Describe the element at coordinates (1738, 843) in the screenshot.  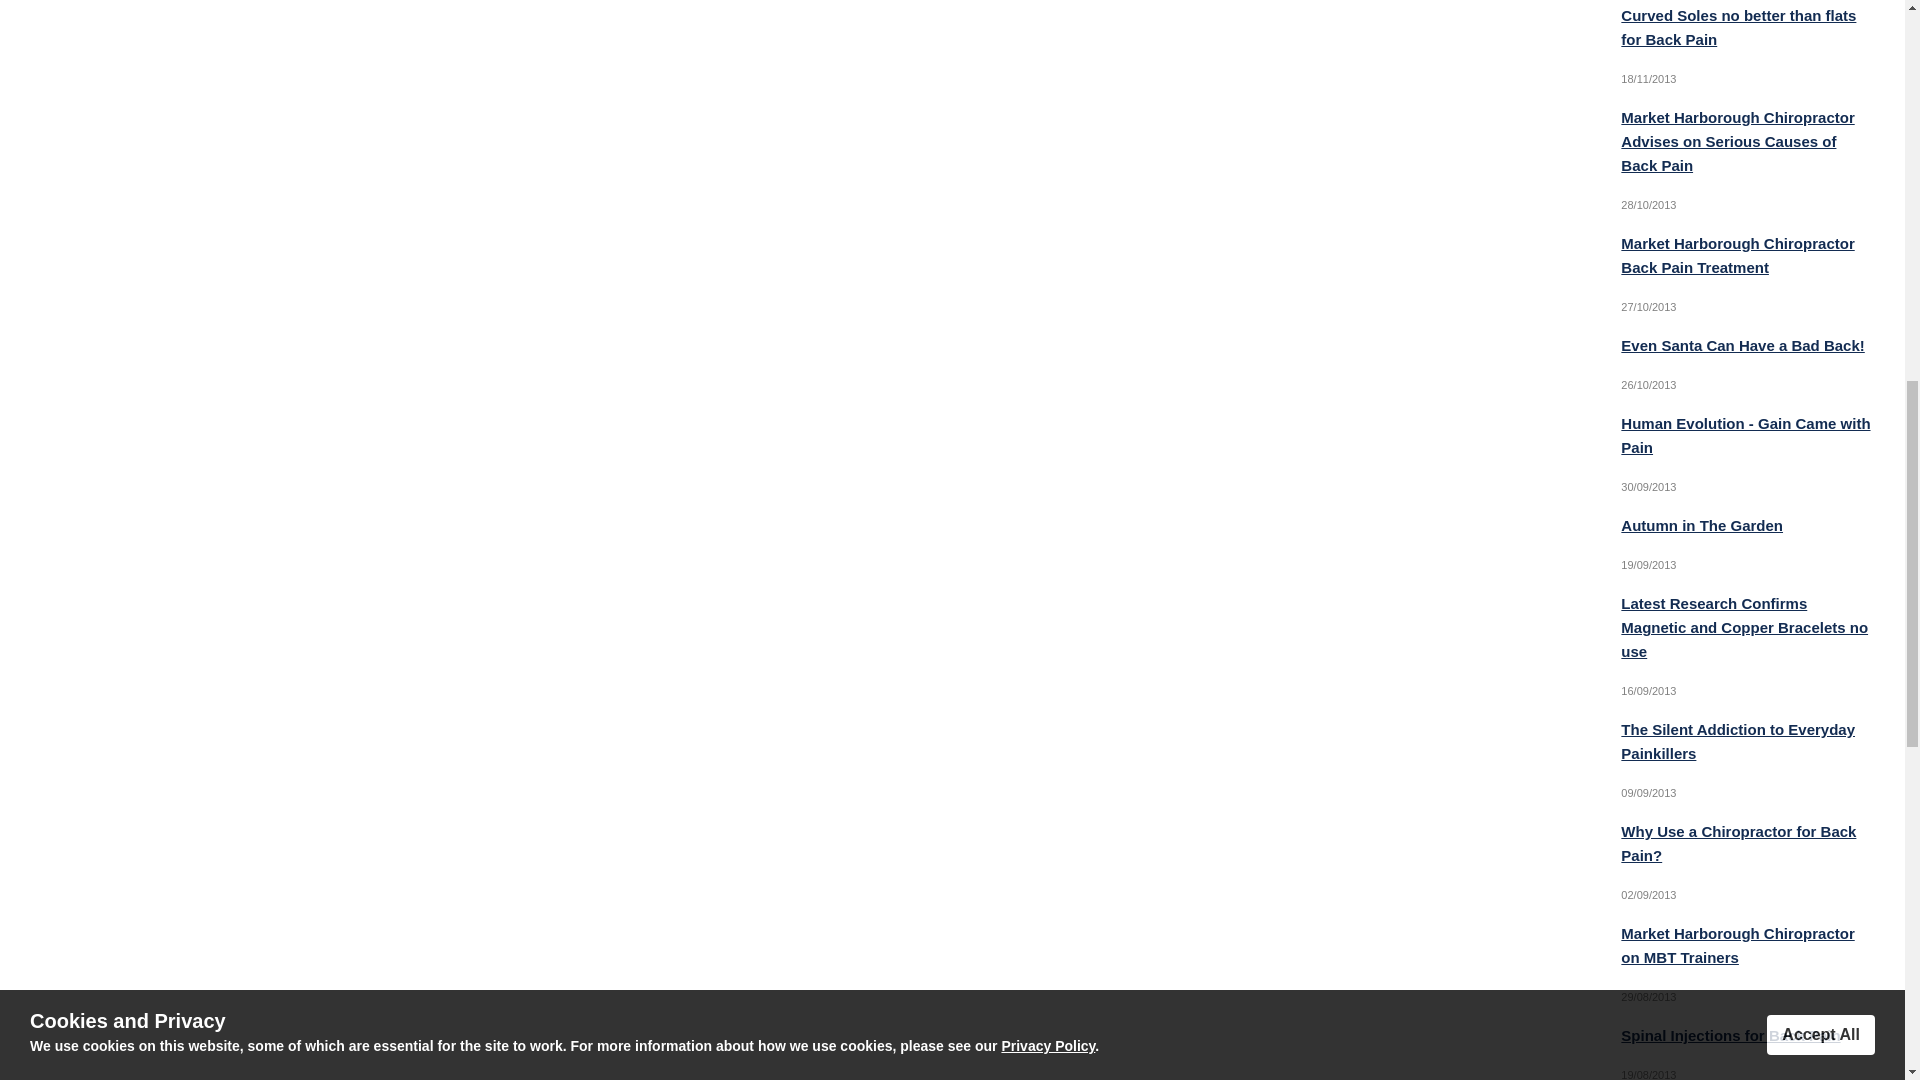
I see `Why Use a Chiropractor for Back Pain?` at that location.